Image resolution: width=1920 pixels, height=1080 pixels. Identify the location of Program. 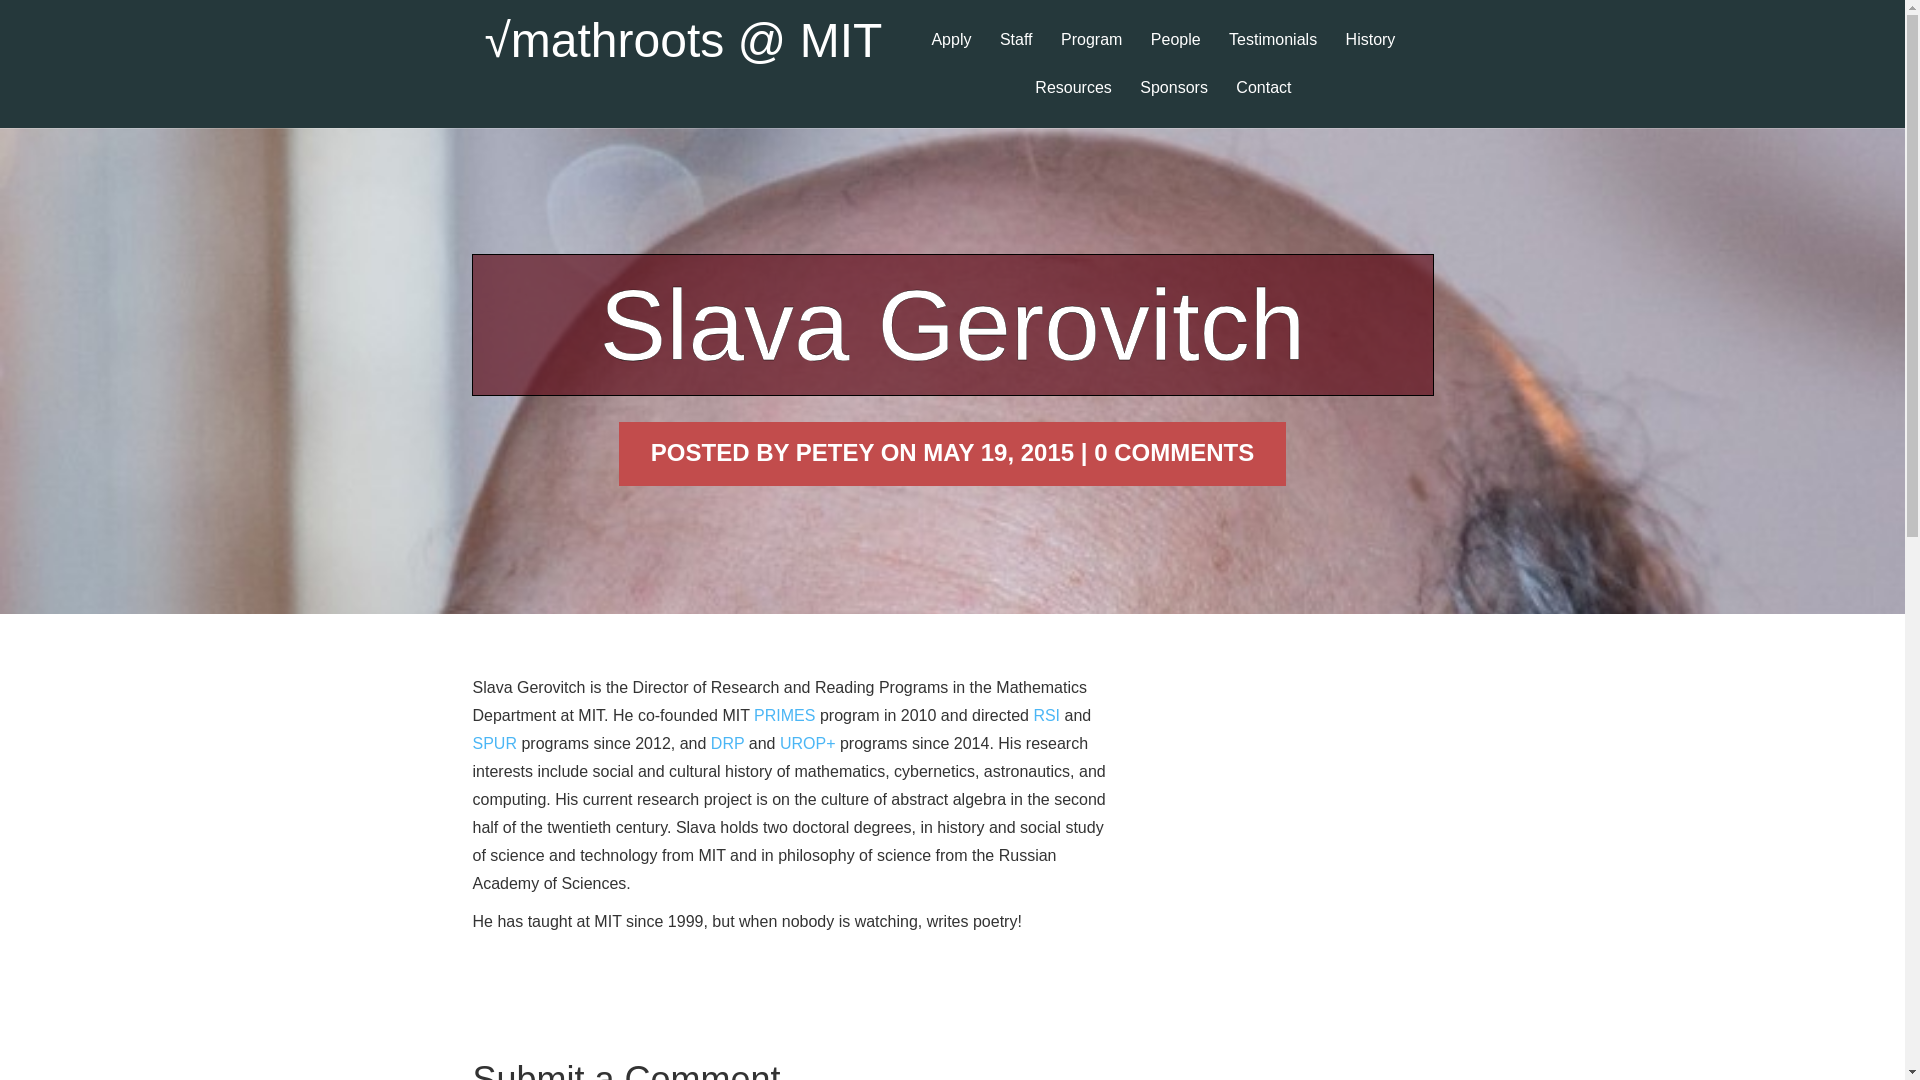
(1091, 56).